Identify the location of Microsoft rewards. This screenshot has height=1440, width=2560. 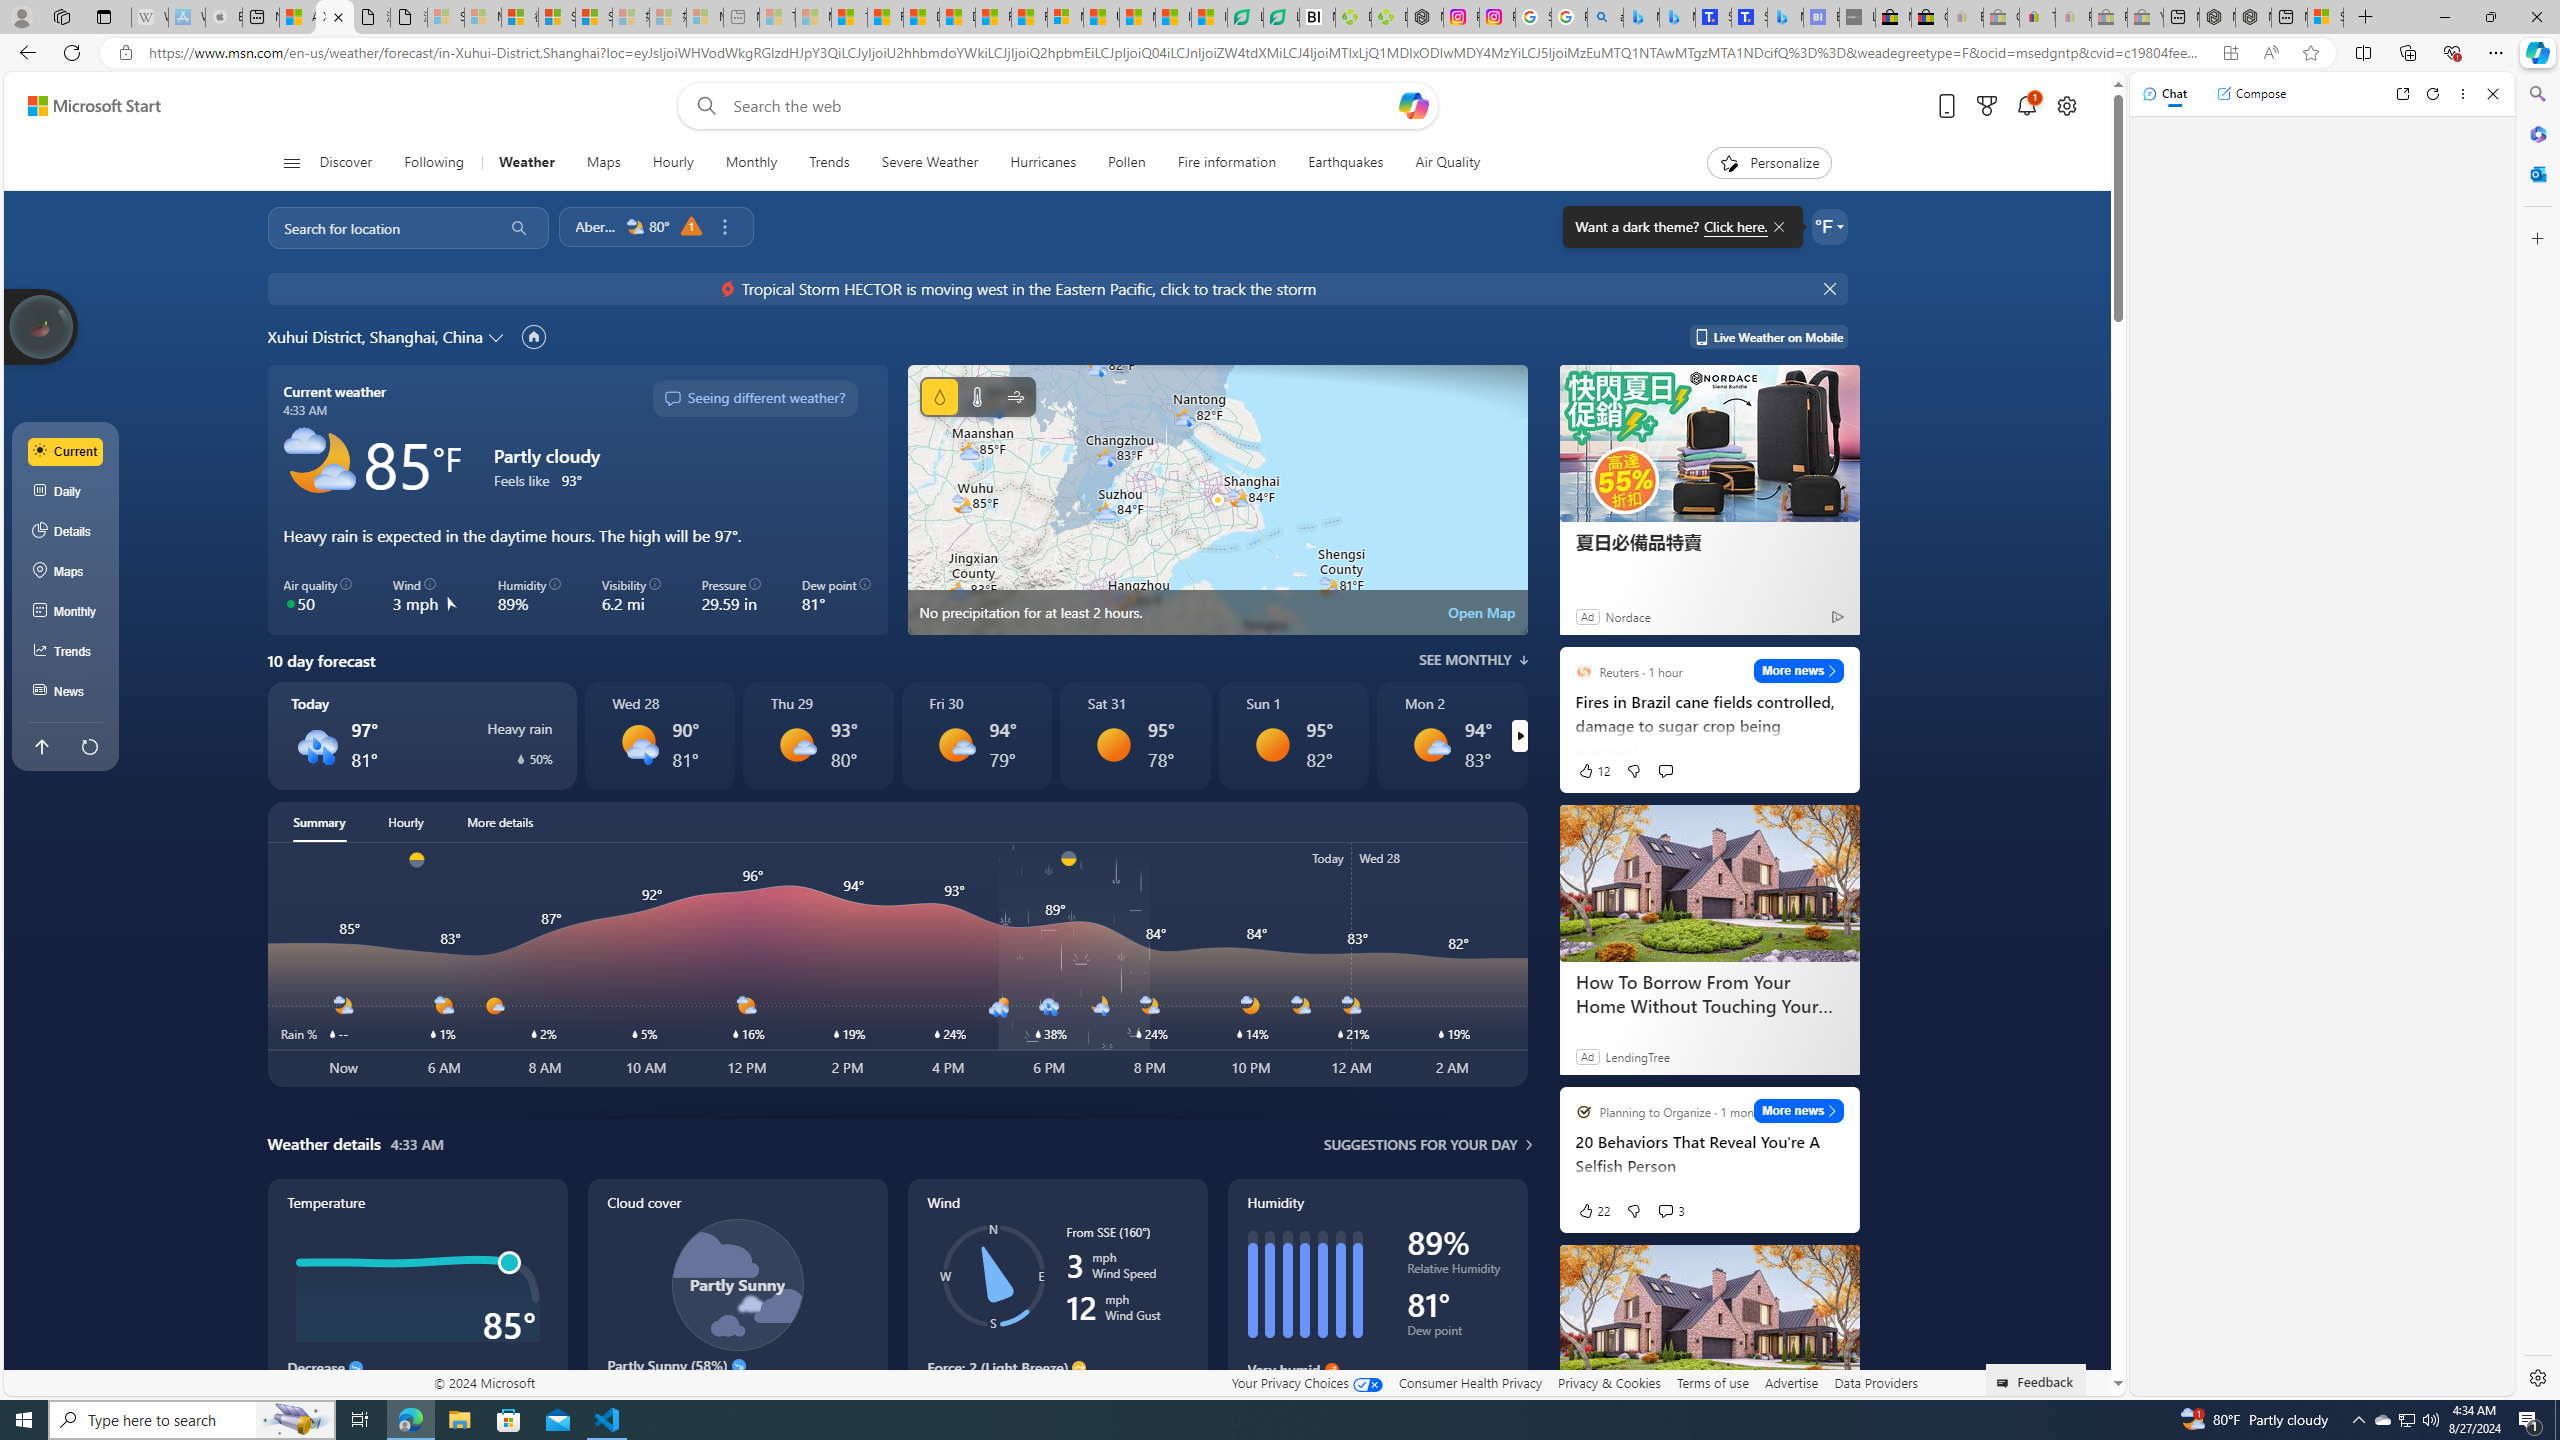
(1986, 106).